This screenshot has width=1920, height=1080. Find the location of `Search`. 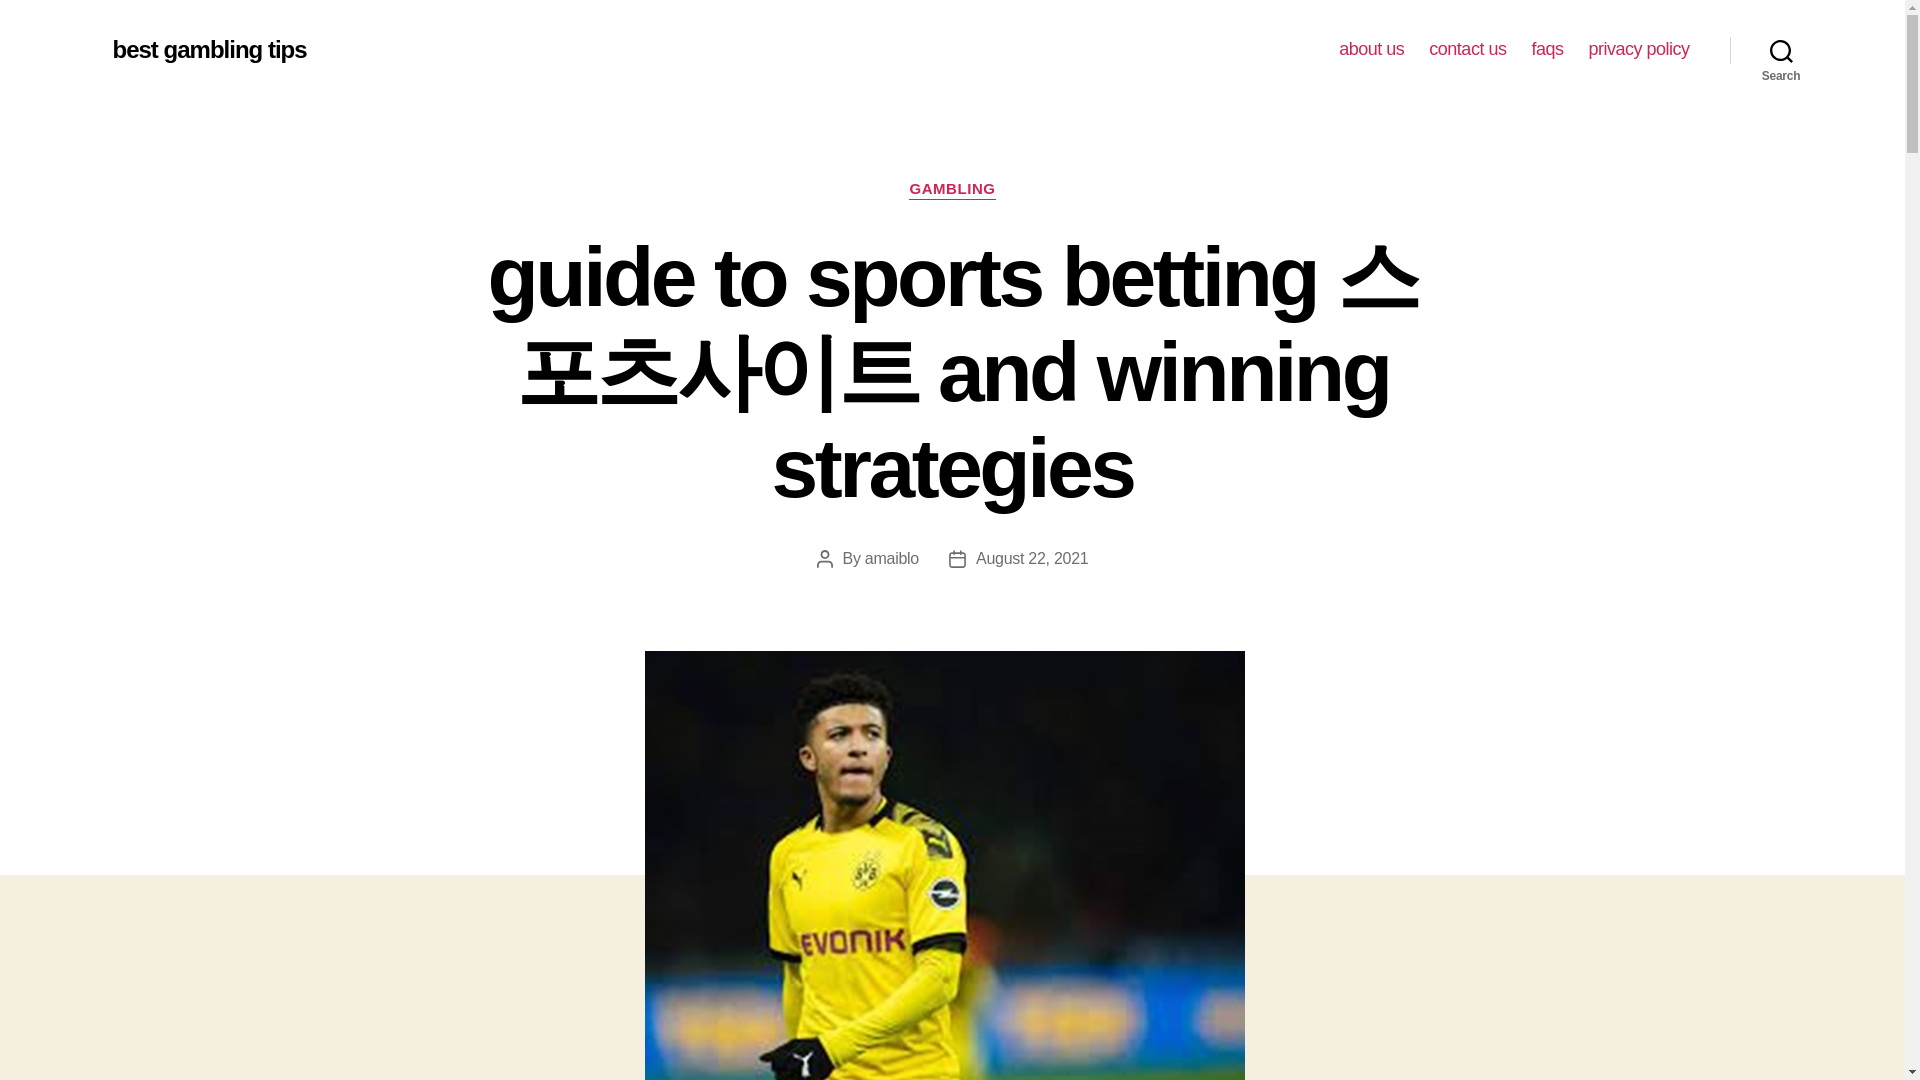

Search is located at coordinates (1781, 50).